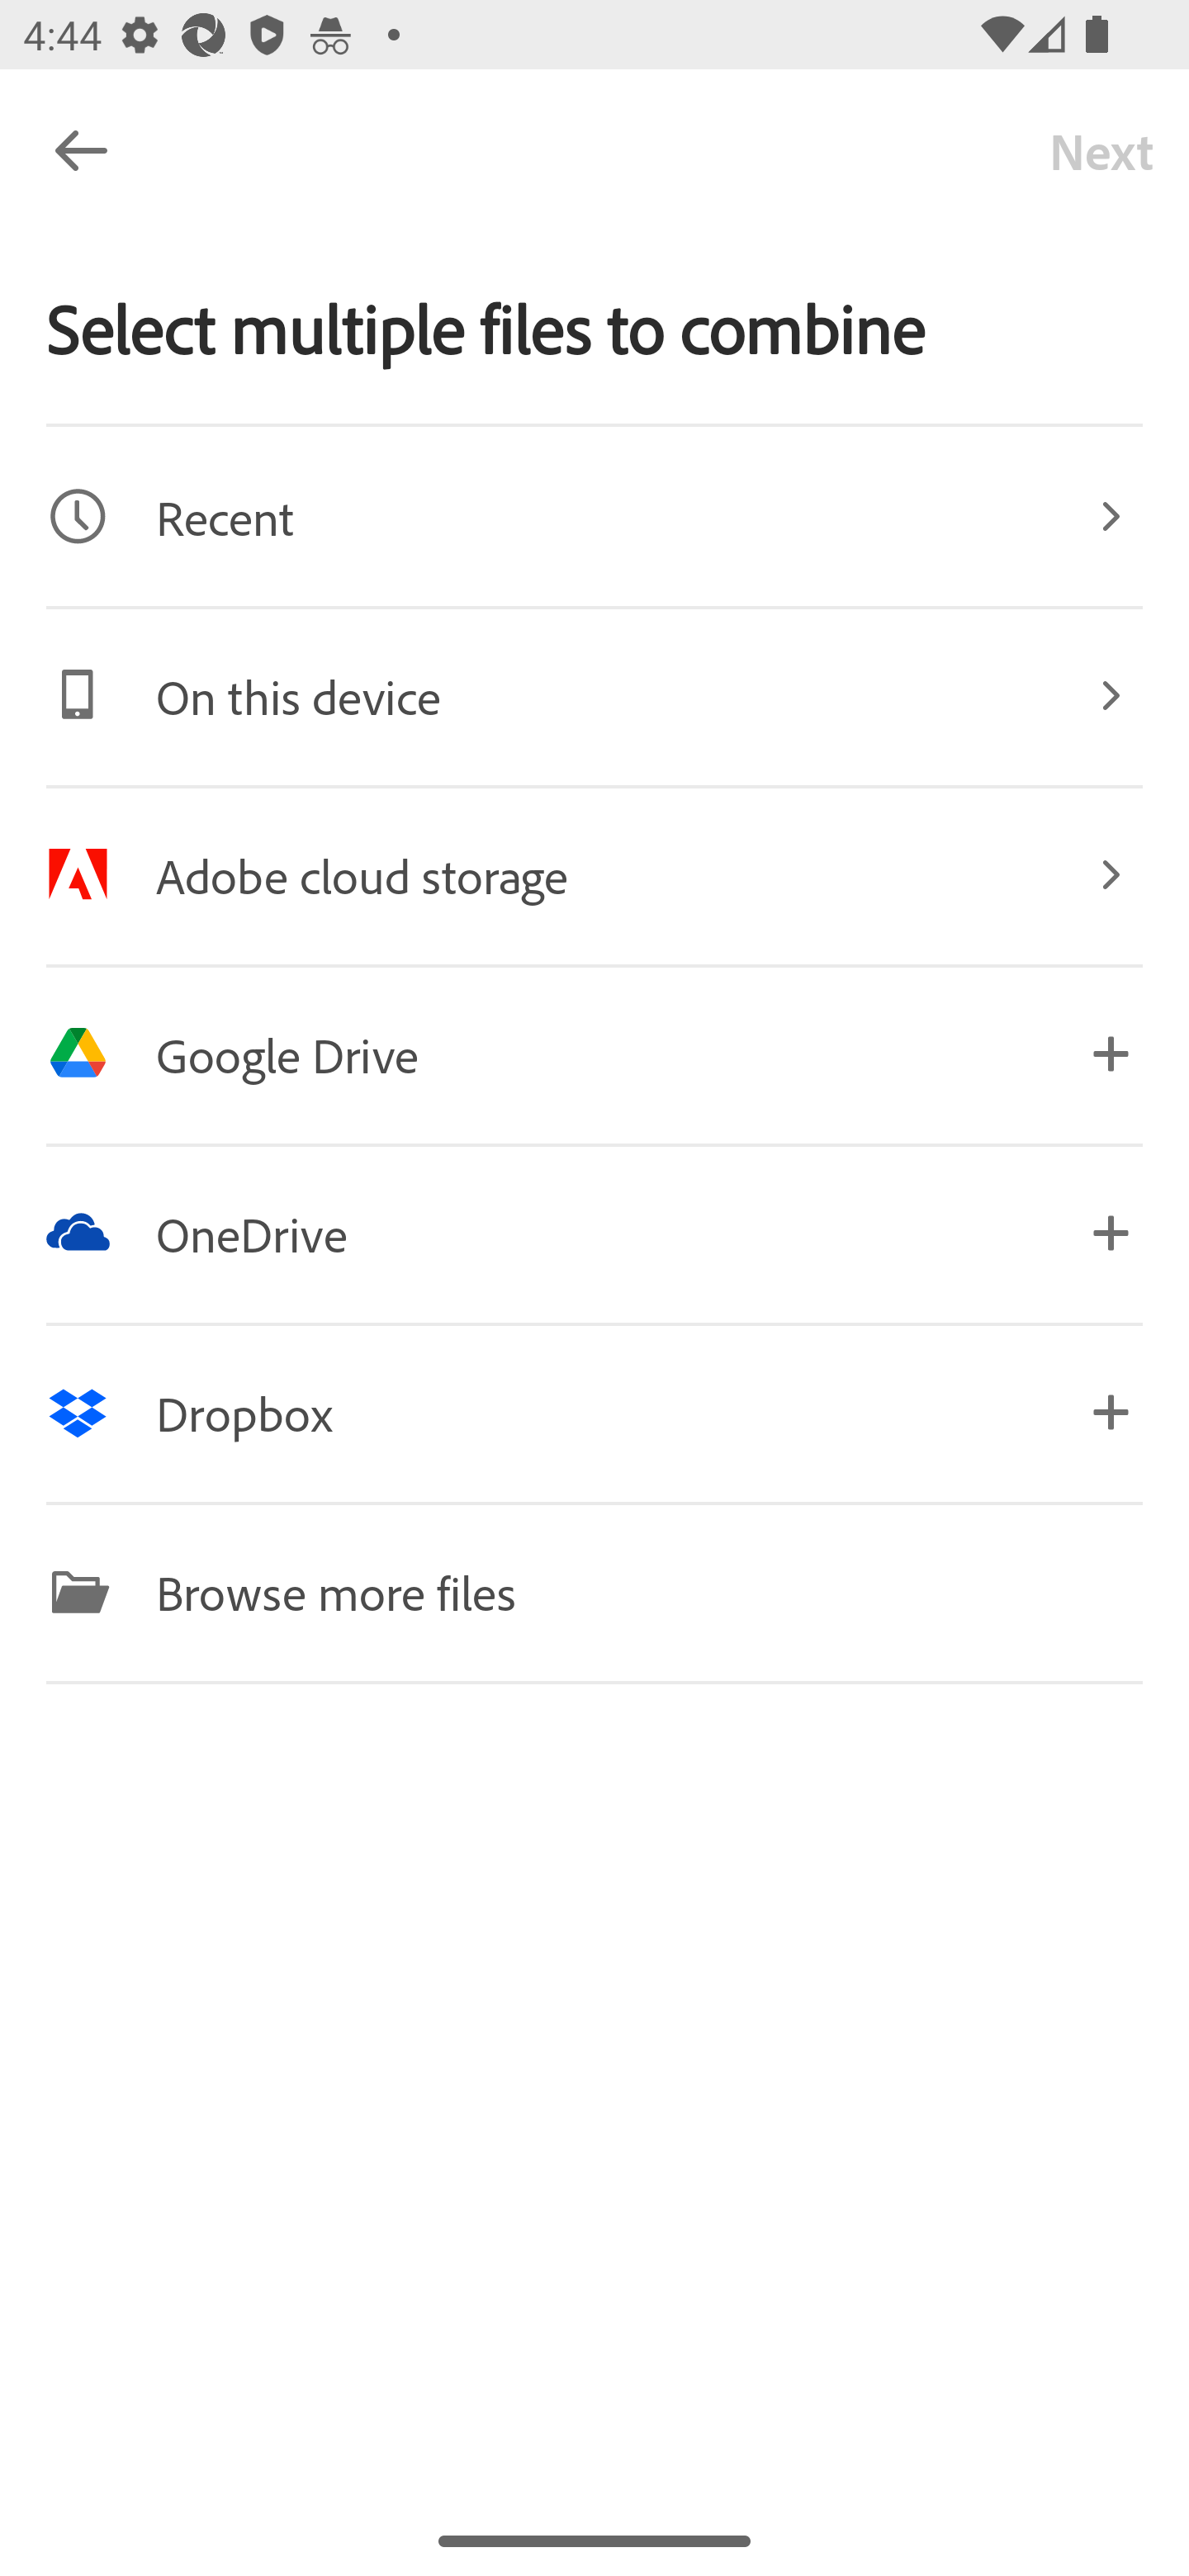  I want to click on Image On this device, so click(594, 695).